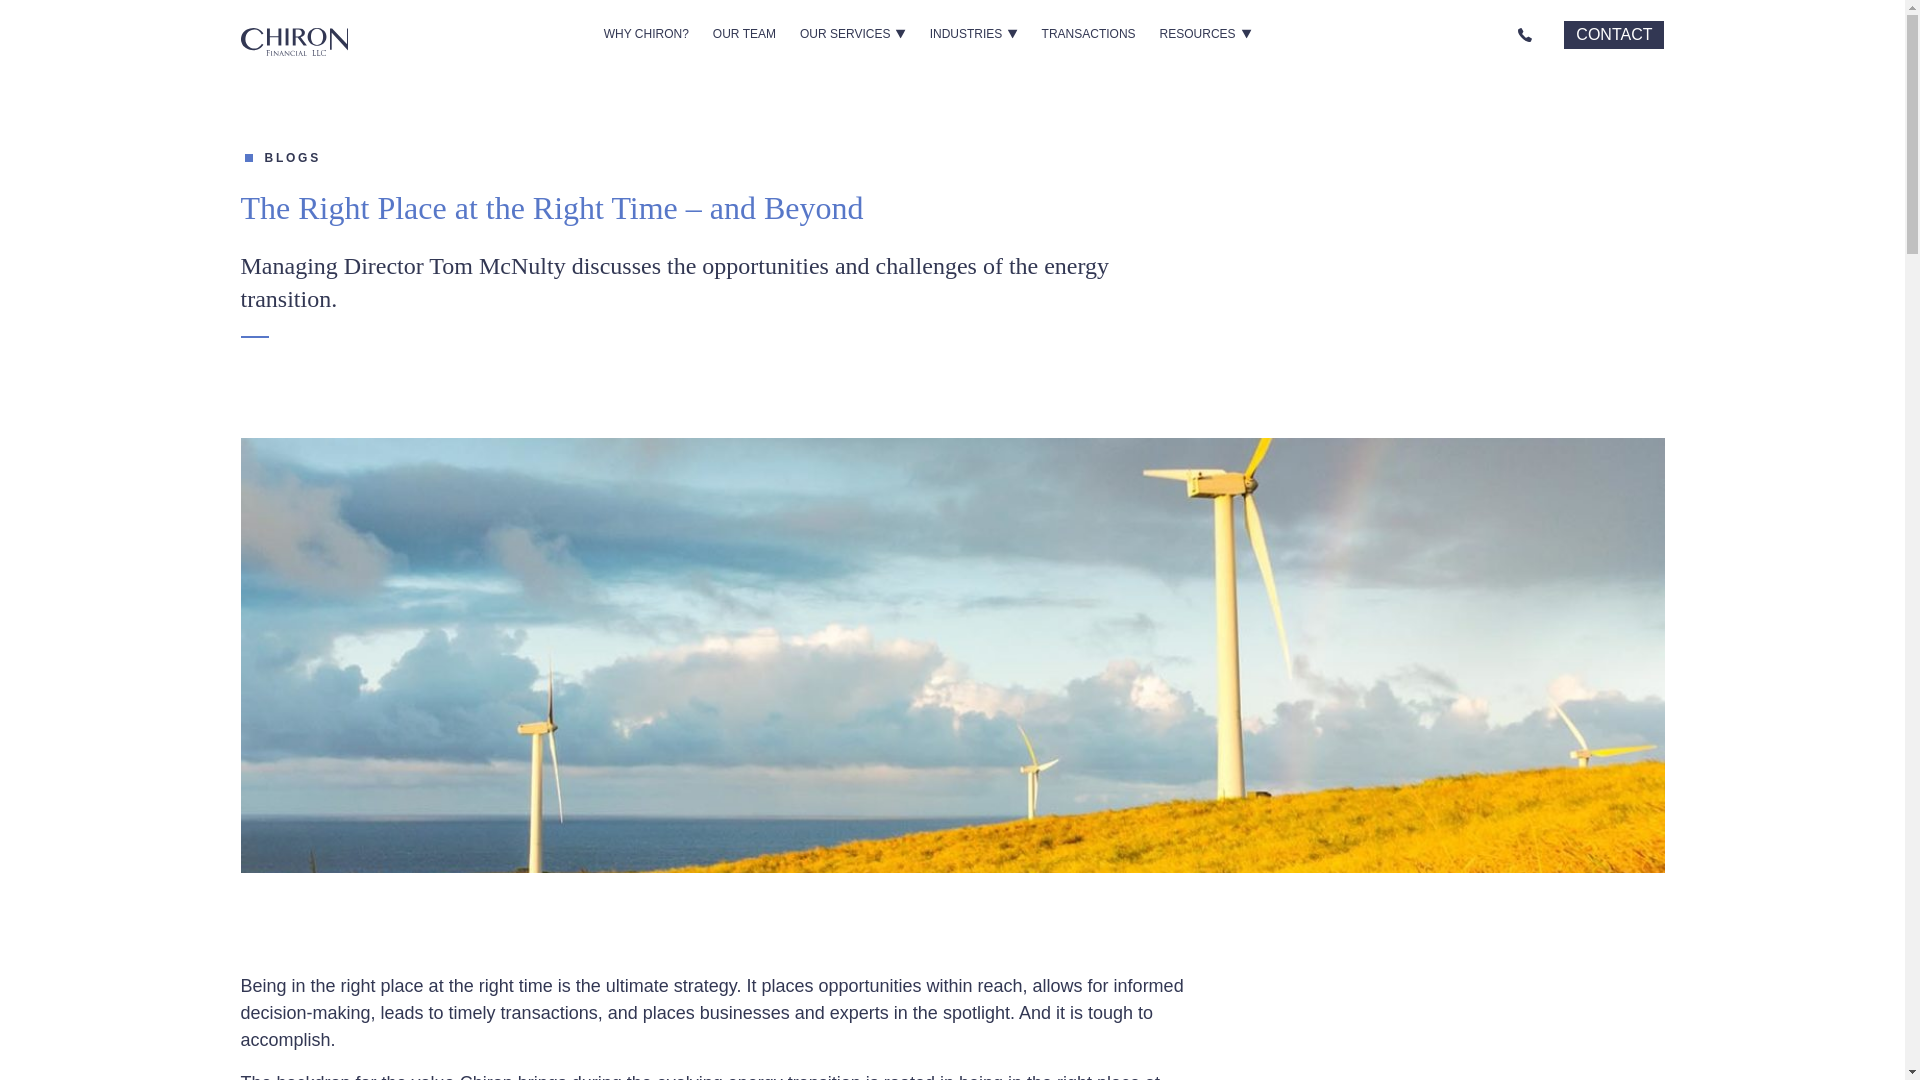  Describe the element at coordinates (852, 34) in the screenshot. I see `OUR SERVICES` at that location.